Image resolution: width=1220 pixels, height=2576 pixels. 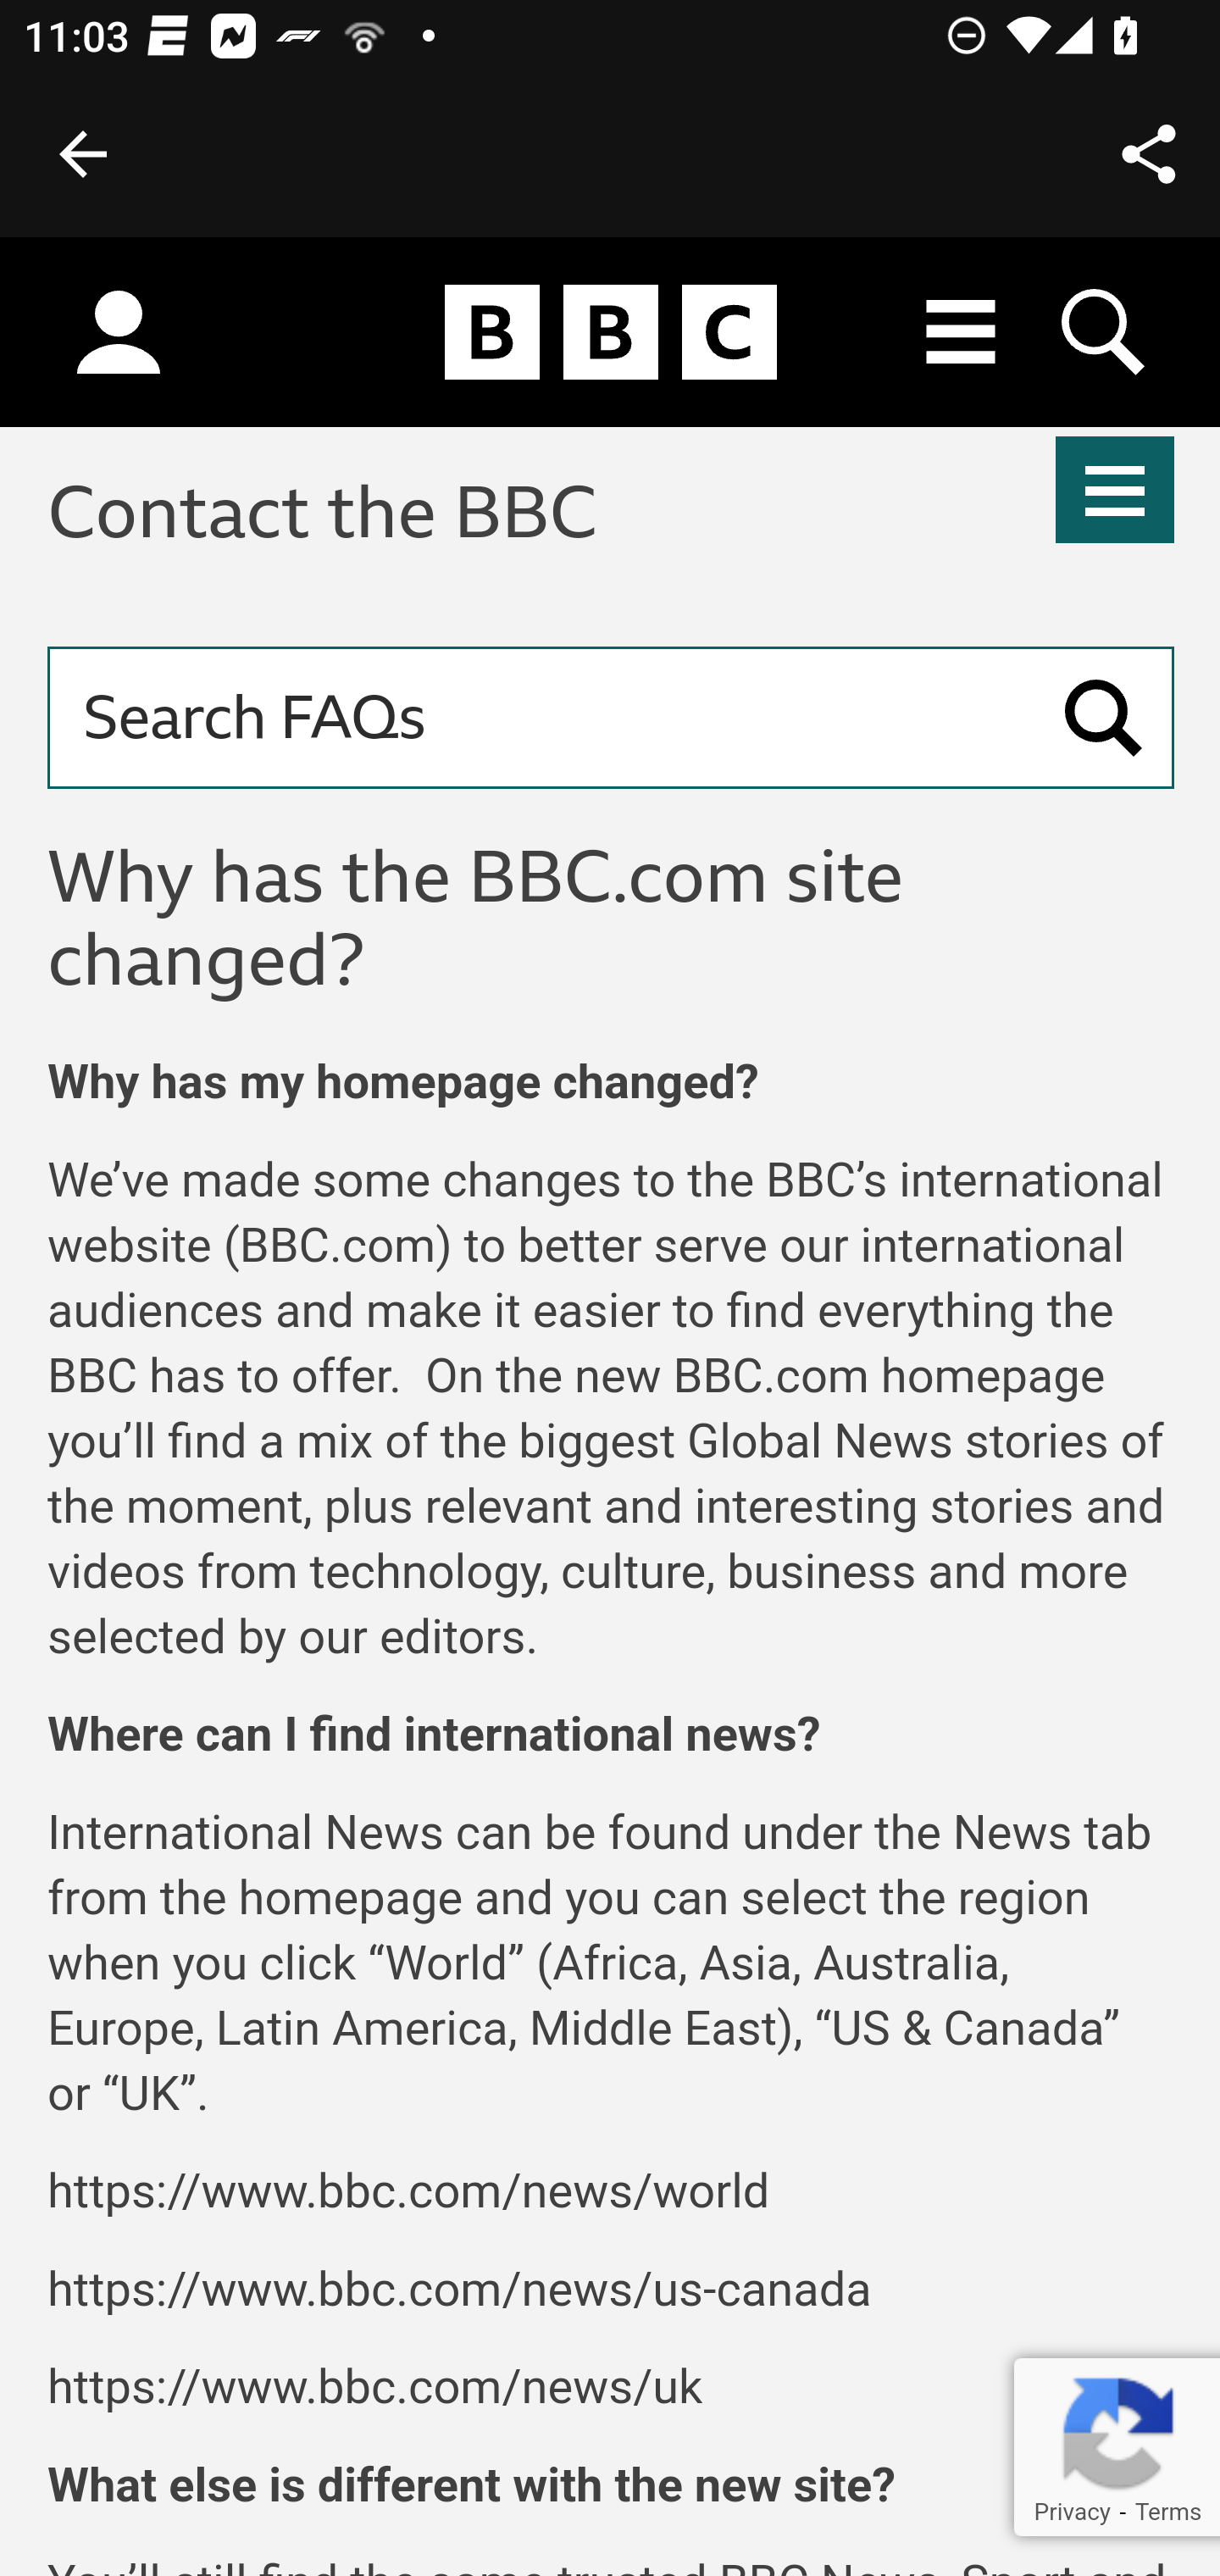 What do you see at coordinates (119, 333) in the screenshot?
I see `Sign in` at bounding box center [119, 333].